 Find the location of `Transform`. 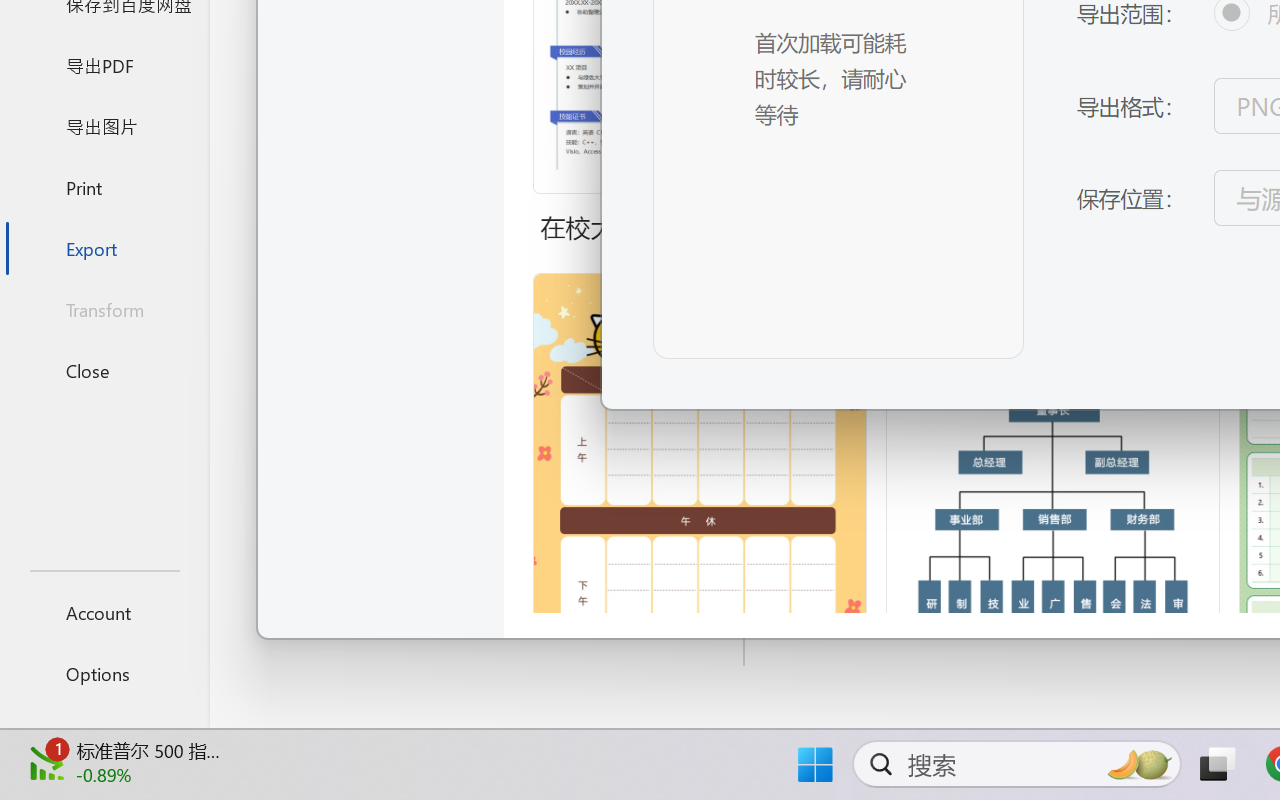

Transform is located at coordinates (104, 310).